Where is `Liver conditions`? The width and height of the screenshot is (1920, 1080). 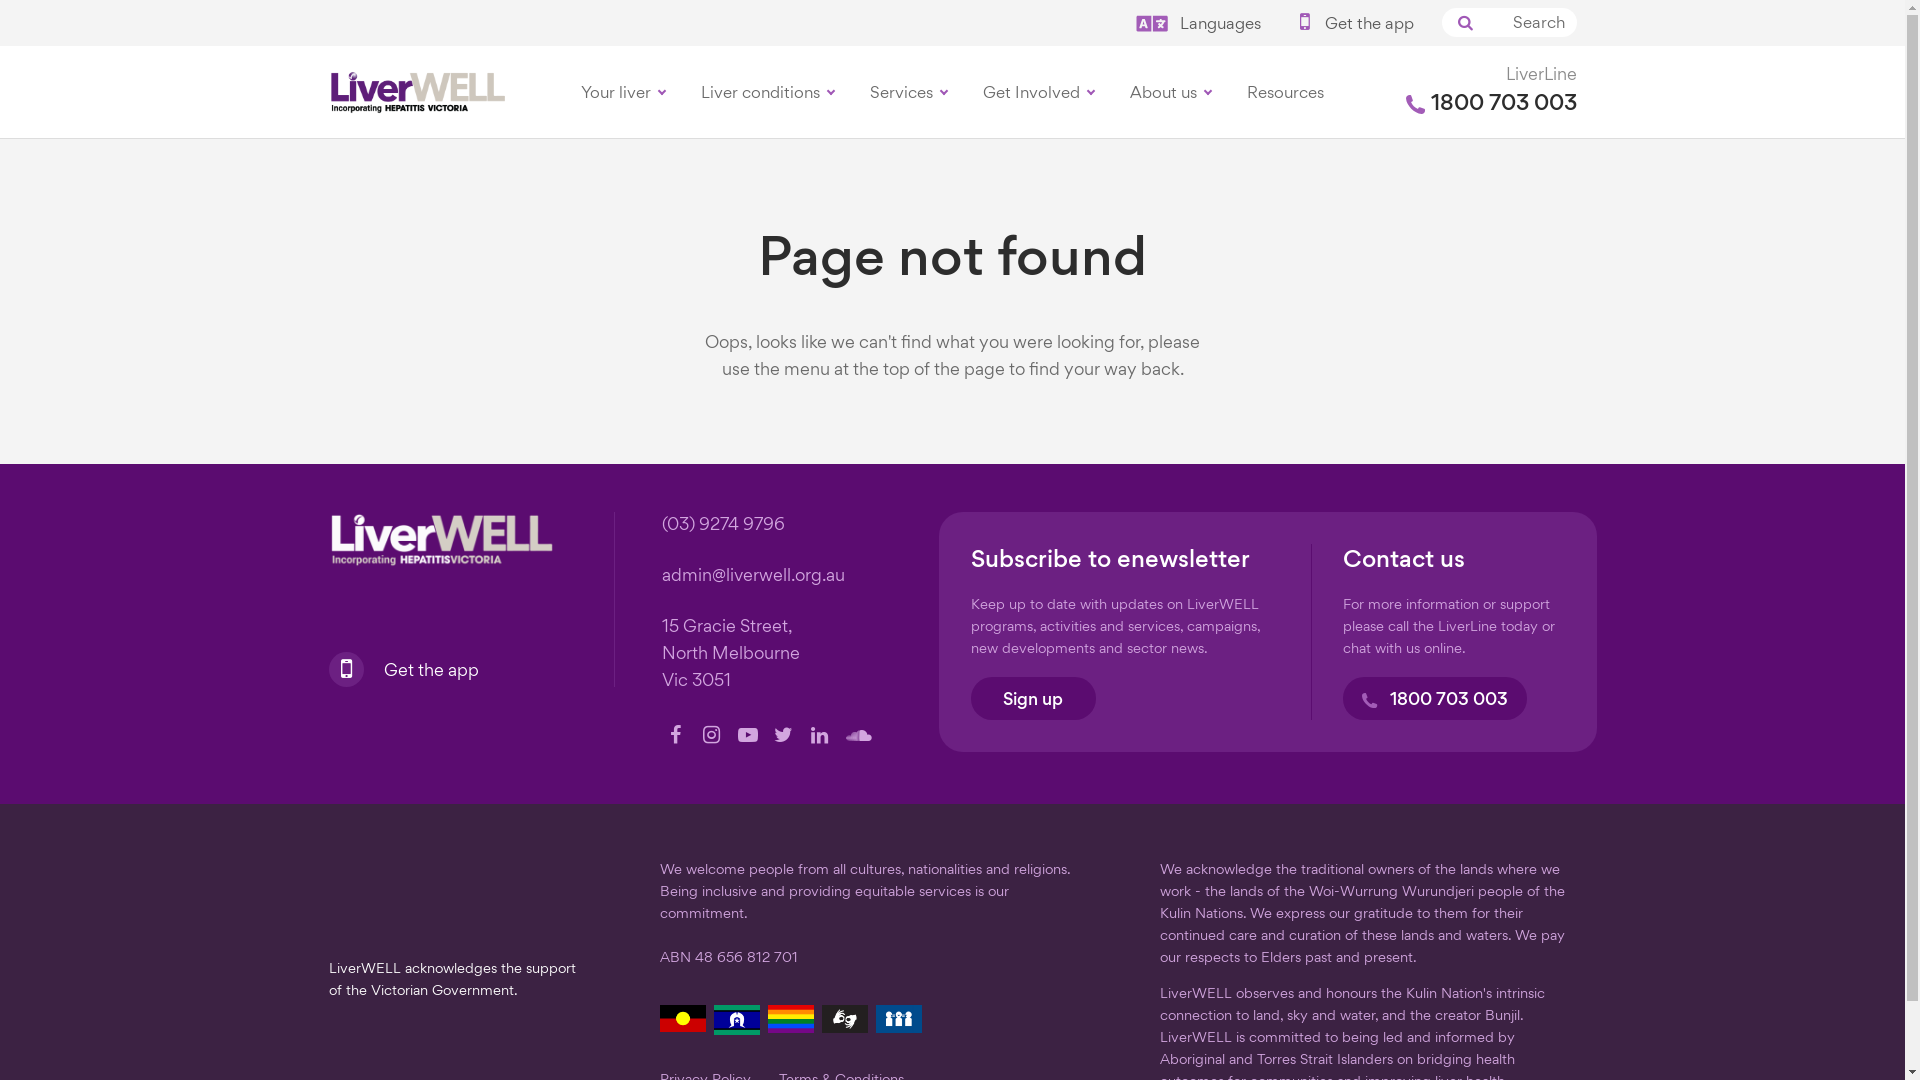 Liver conditions is located at coordinates (768, 92).